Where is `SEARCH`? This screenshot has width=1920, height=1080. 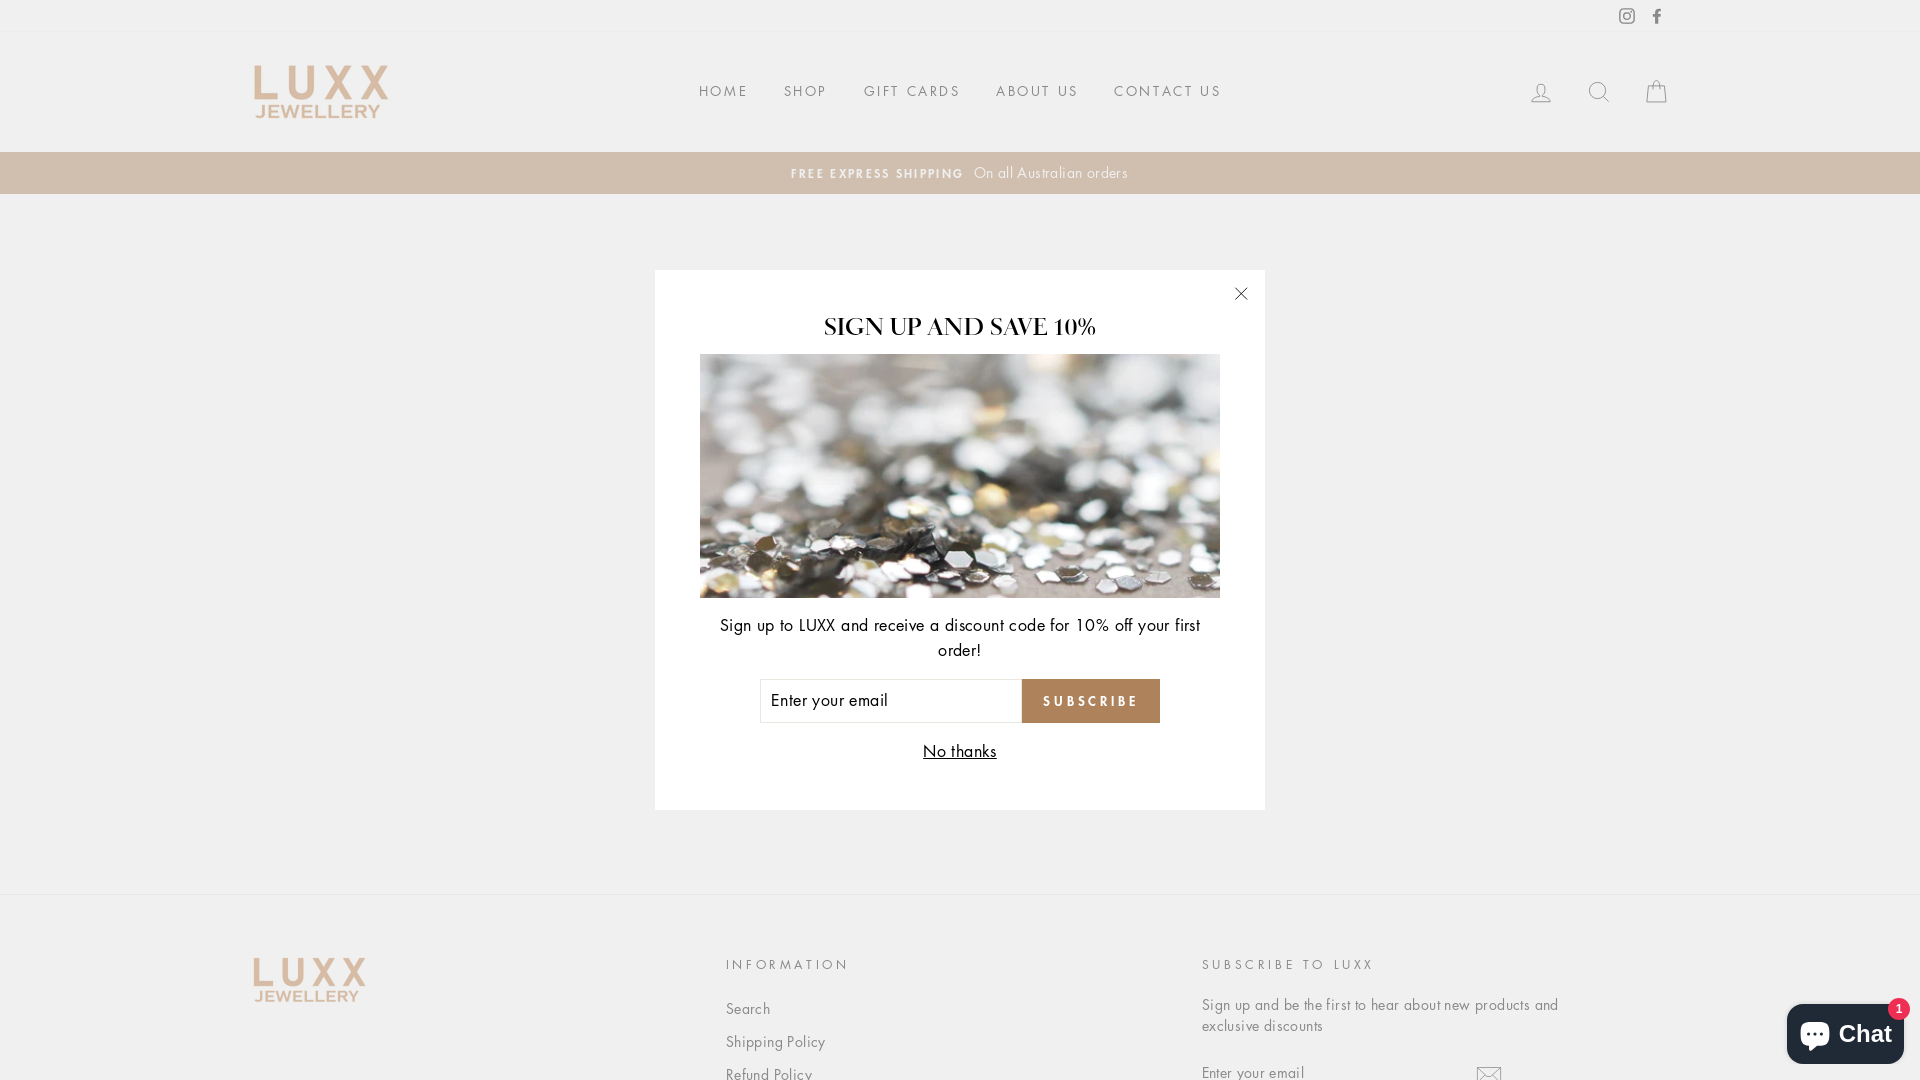 SEARCH is located at coordinates (1599, 92).